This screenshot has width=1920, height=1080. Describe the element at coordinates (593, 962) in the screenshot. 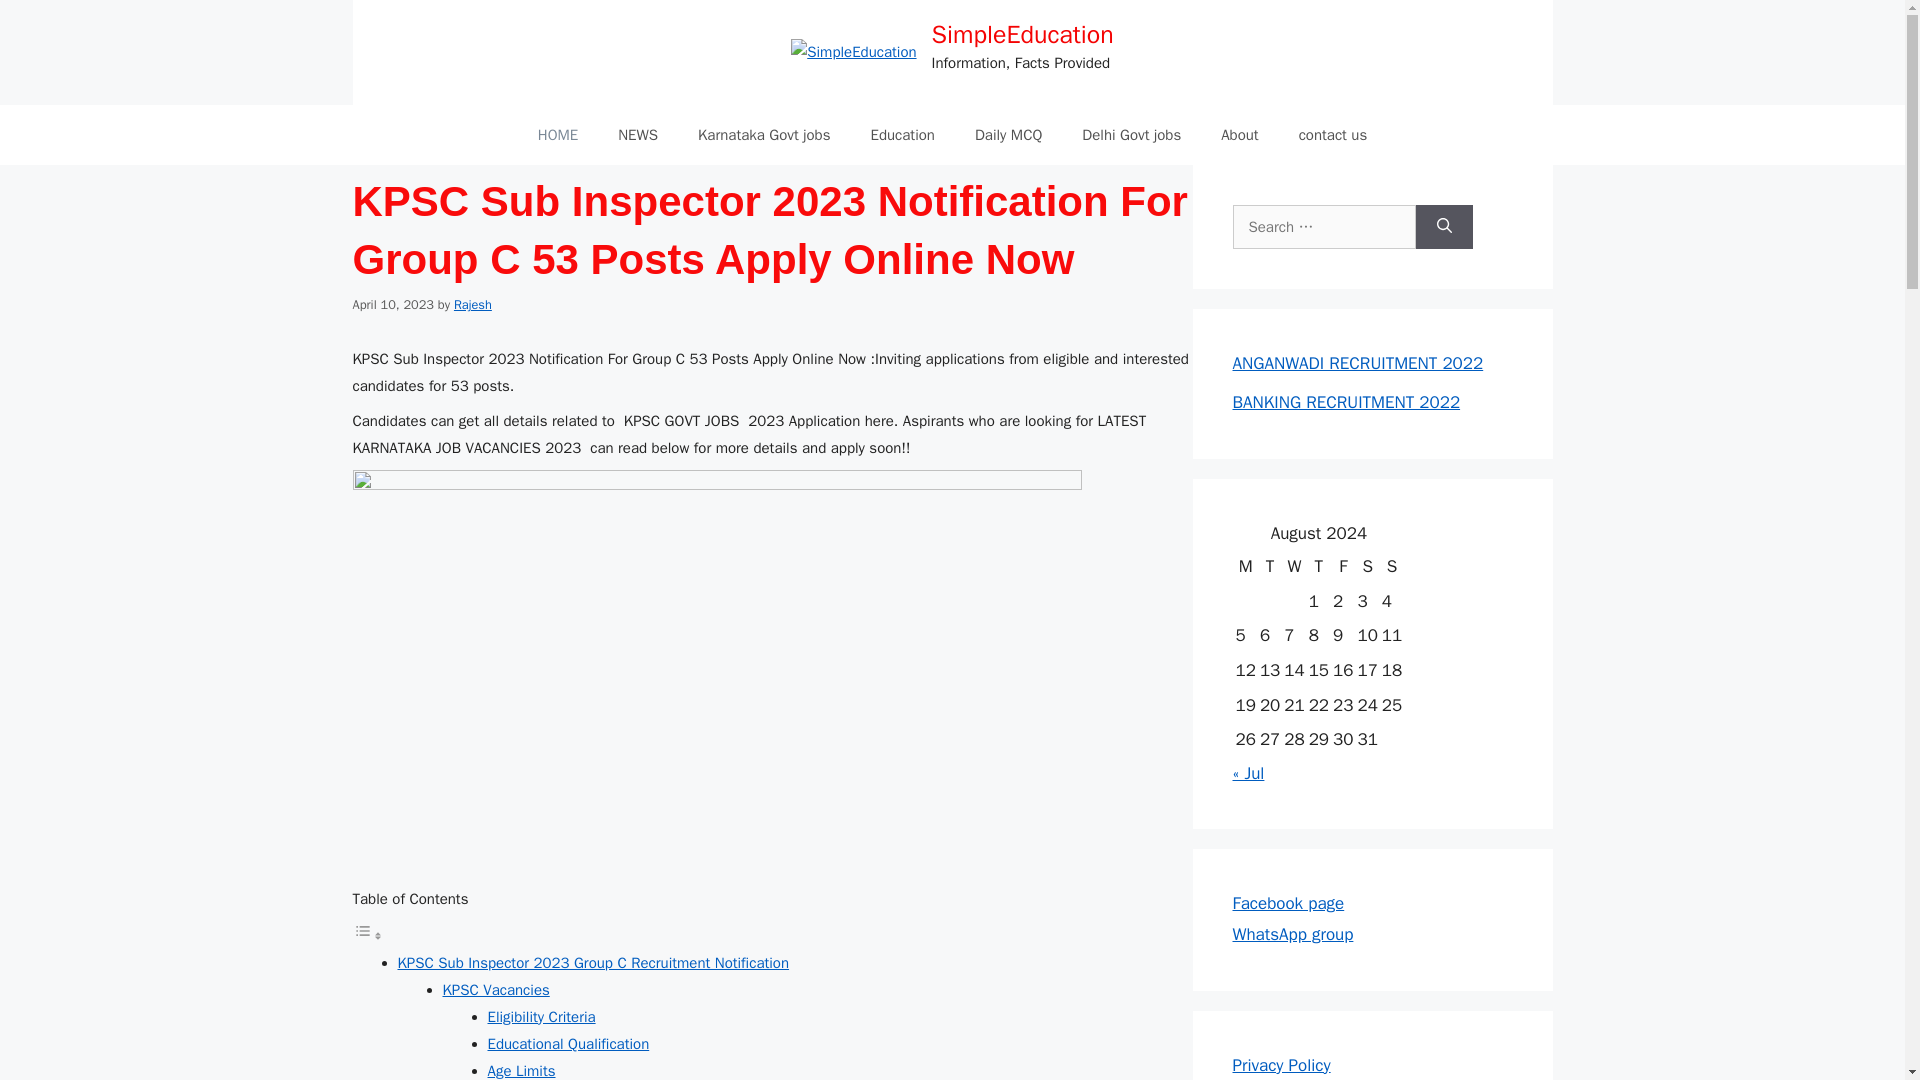

I see `KPSC Sub Inspector 2023 Group C Recruitment Notification` at that location.